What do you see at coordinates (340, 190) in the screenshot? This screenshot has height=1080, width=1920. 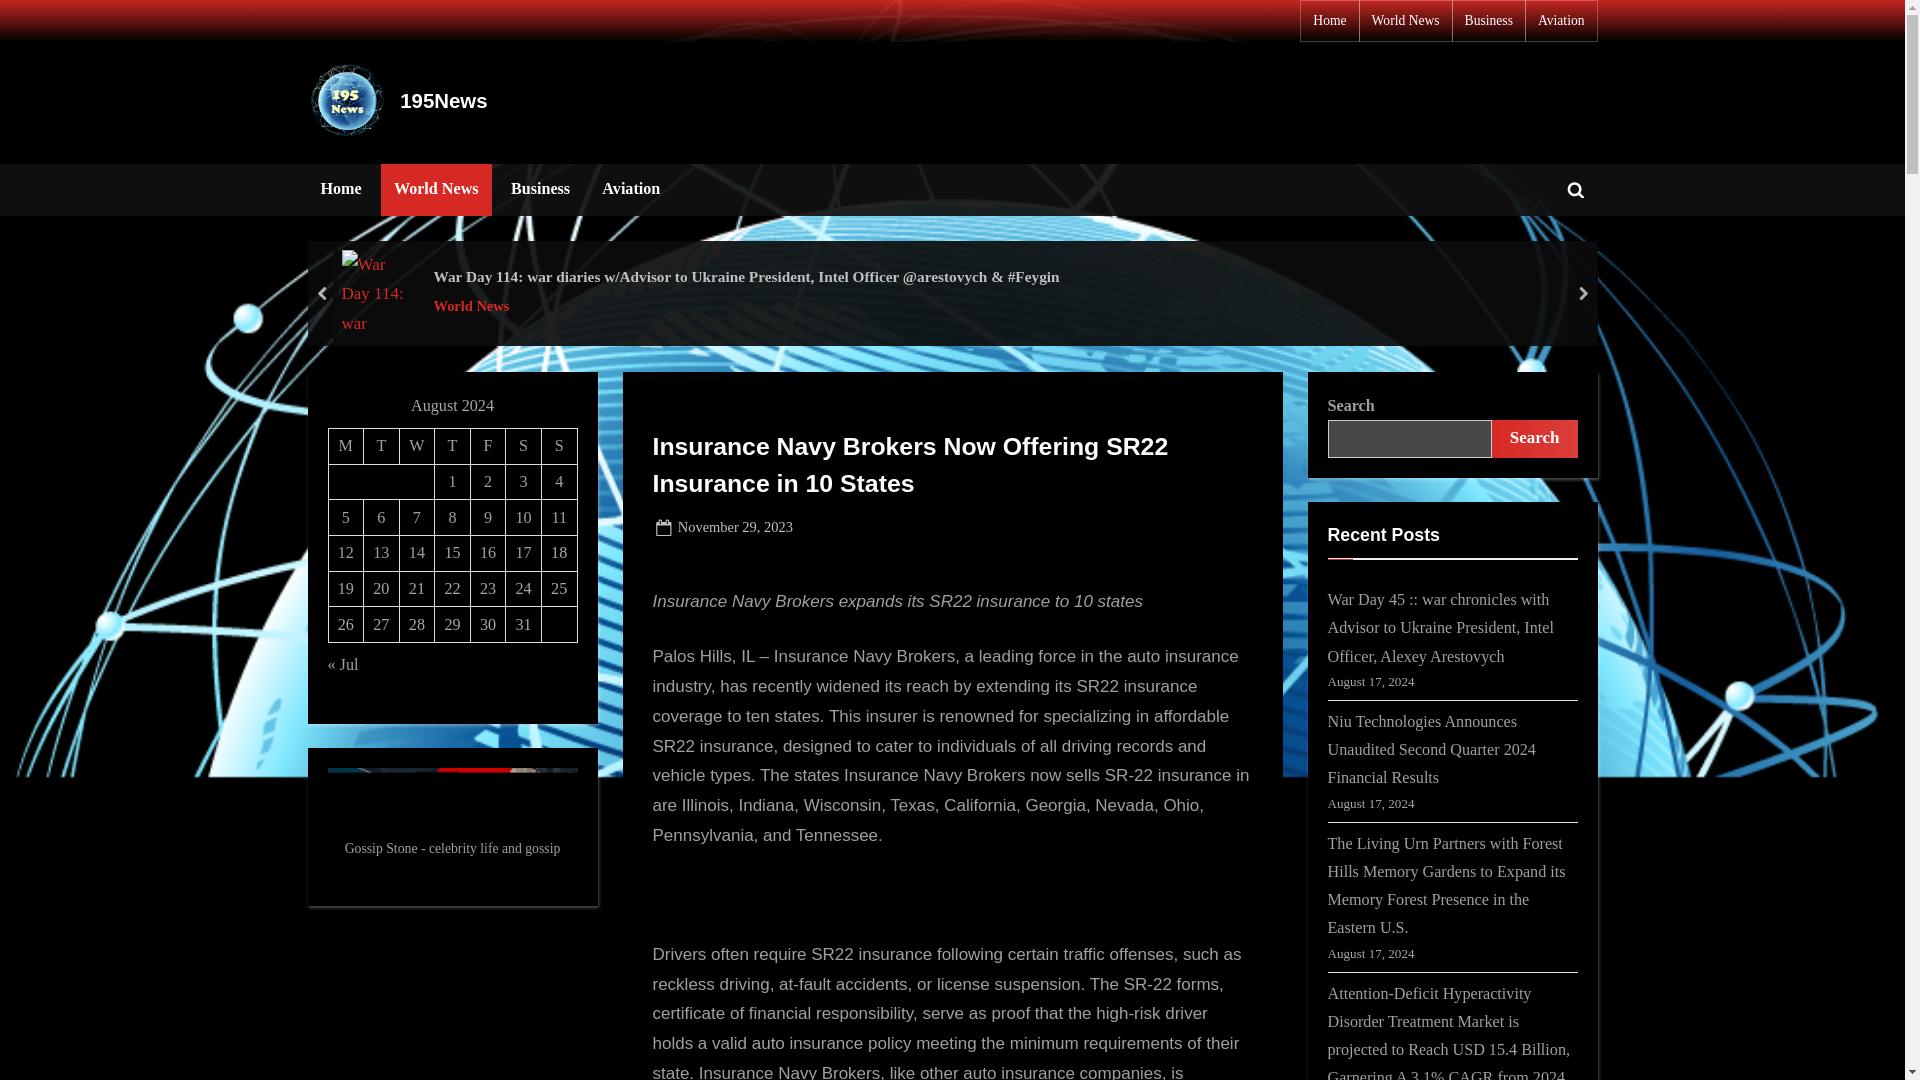 I see `Home` at bounding box center [340, 190].